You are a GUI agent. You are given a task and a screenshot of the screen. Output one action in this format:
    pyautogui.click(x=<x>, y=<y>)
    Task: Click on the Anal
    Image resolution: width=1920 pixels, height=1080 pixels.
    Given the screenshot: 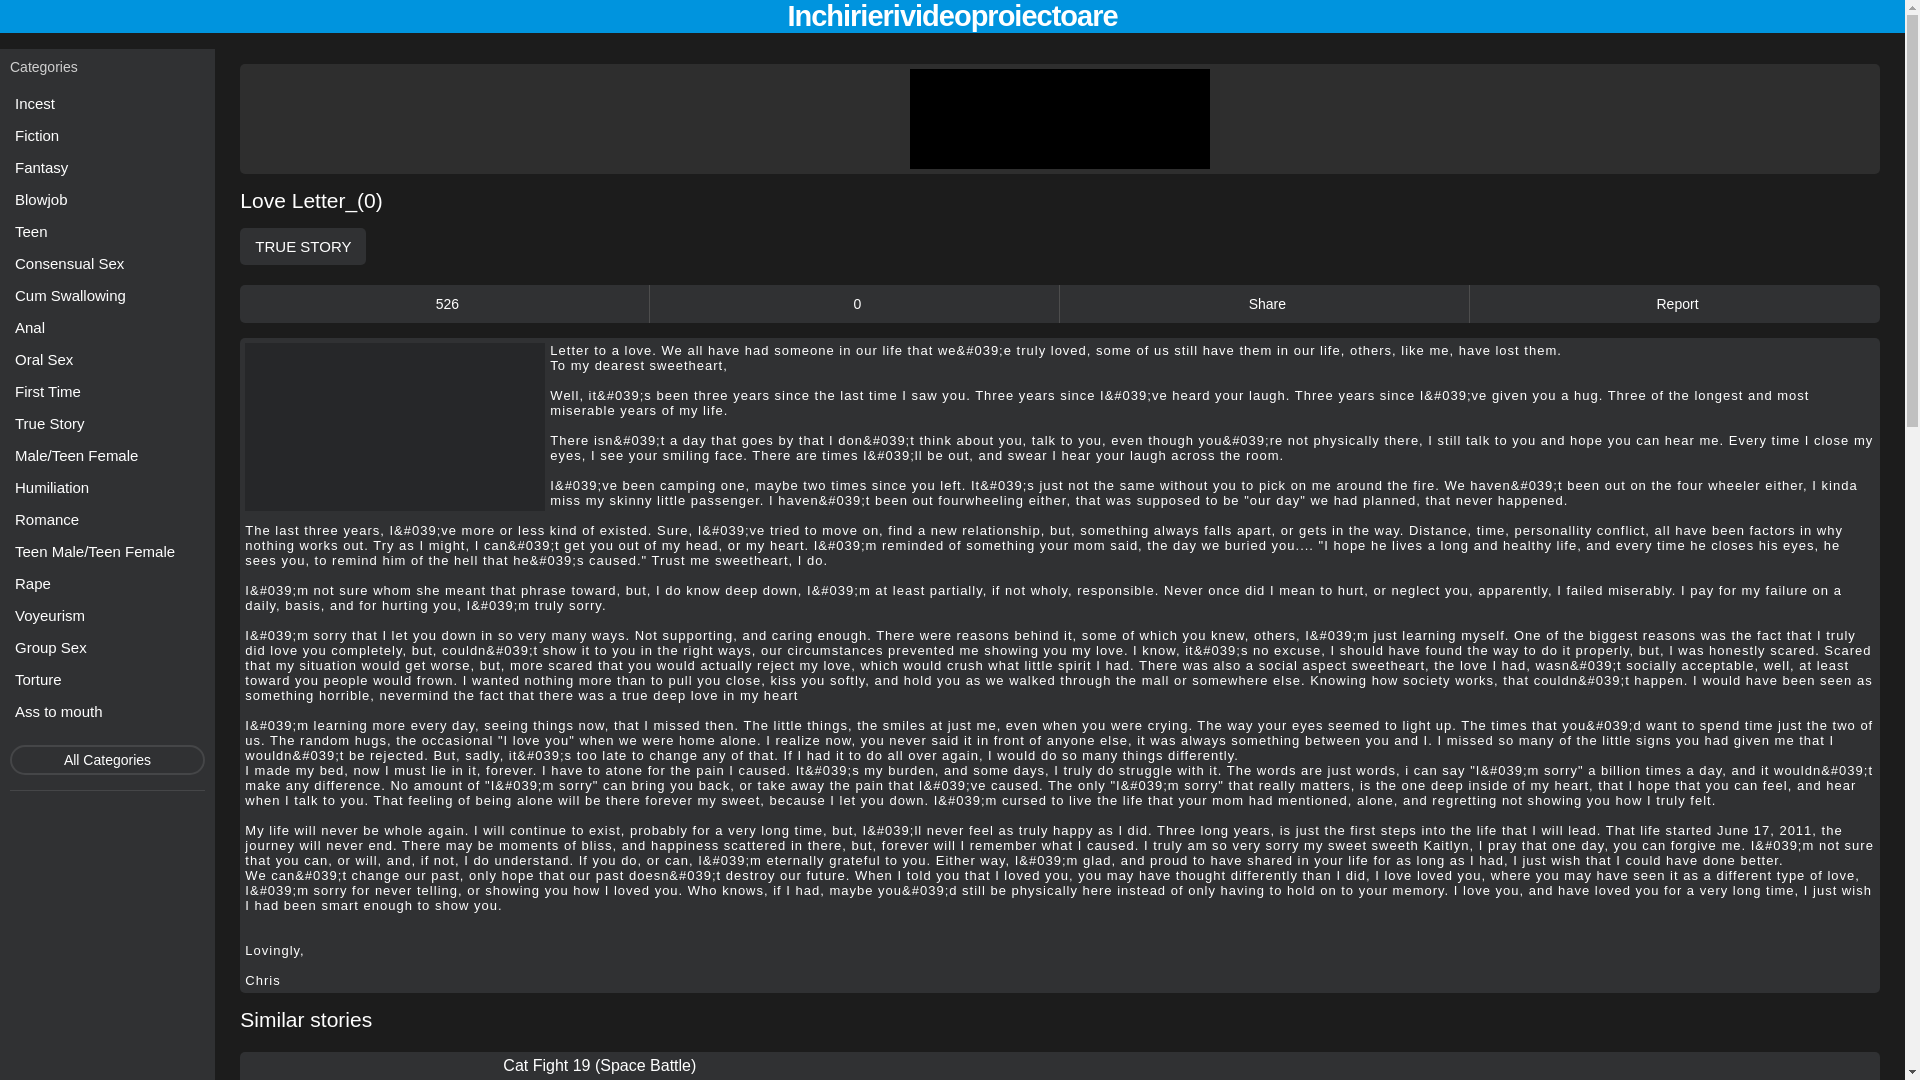 What is the action you would take?
    pyautogui.click(x=107, y=328)
    